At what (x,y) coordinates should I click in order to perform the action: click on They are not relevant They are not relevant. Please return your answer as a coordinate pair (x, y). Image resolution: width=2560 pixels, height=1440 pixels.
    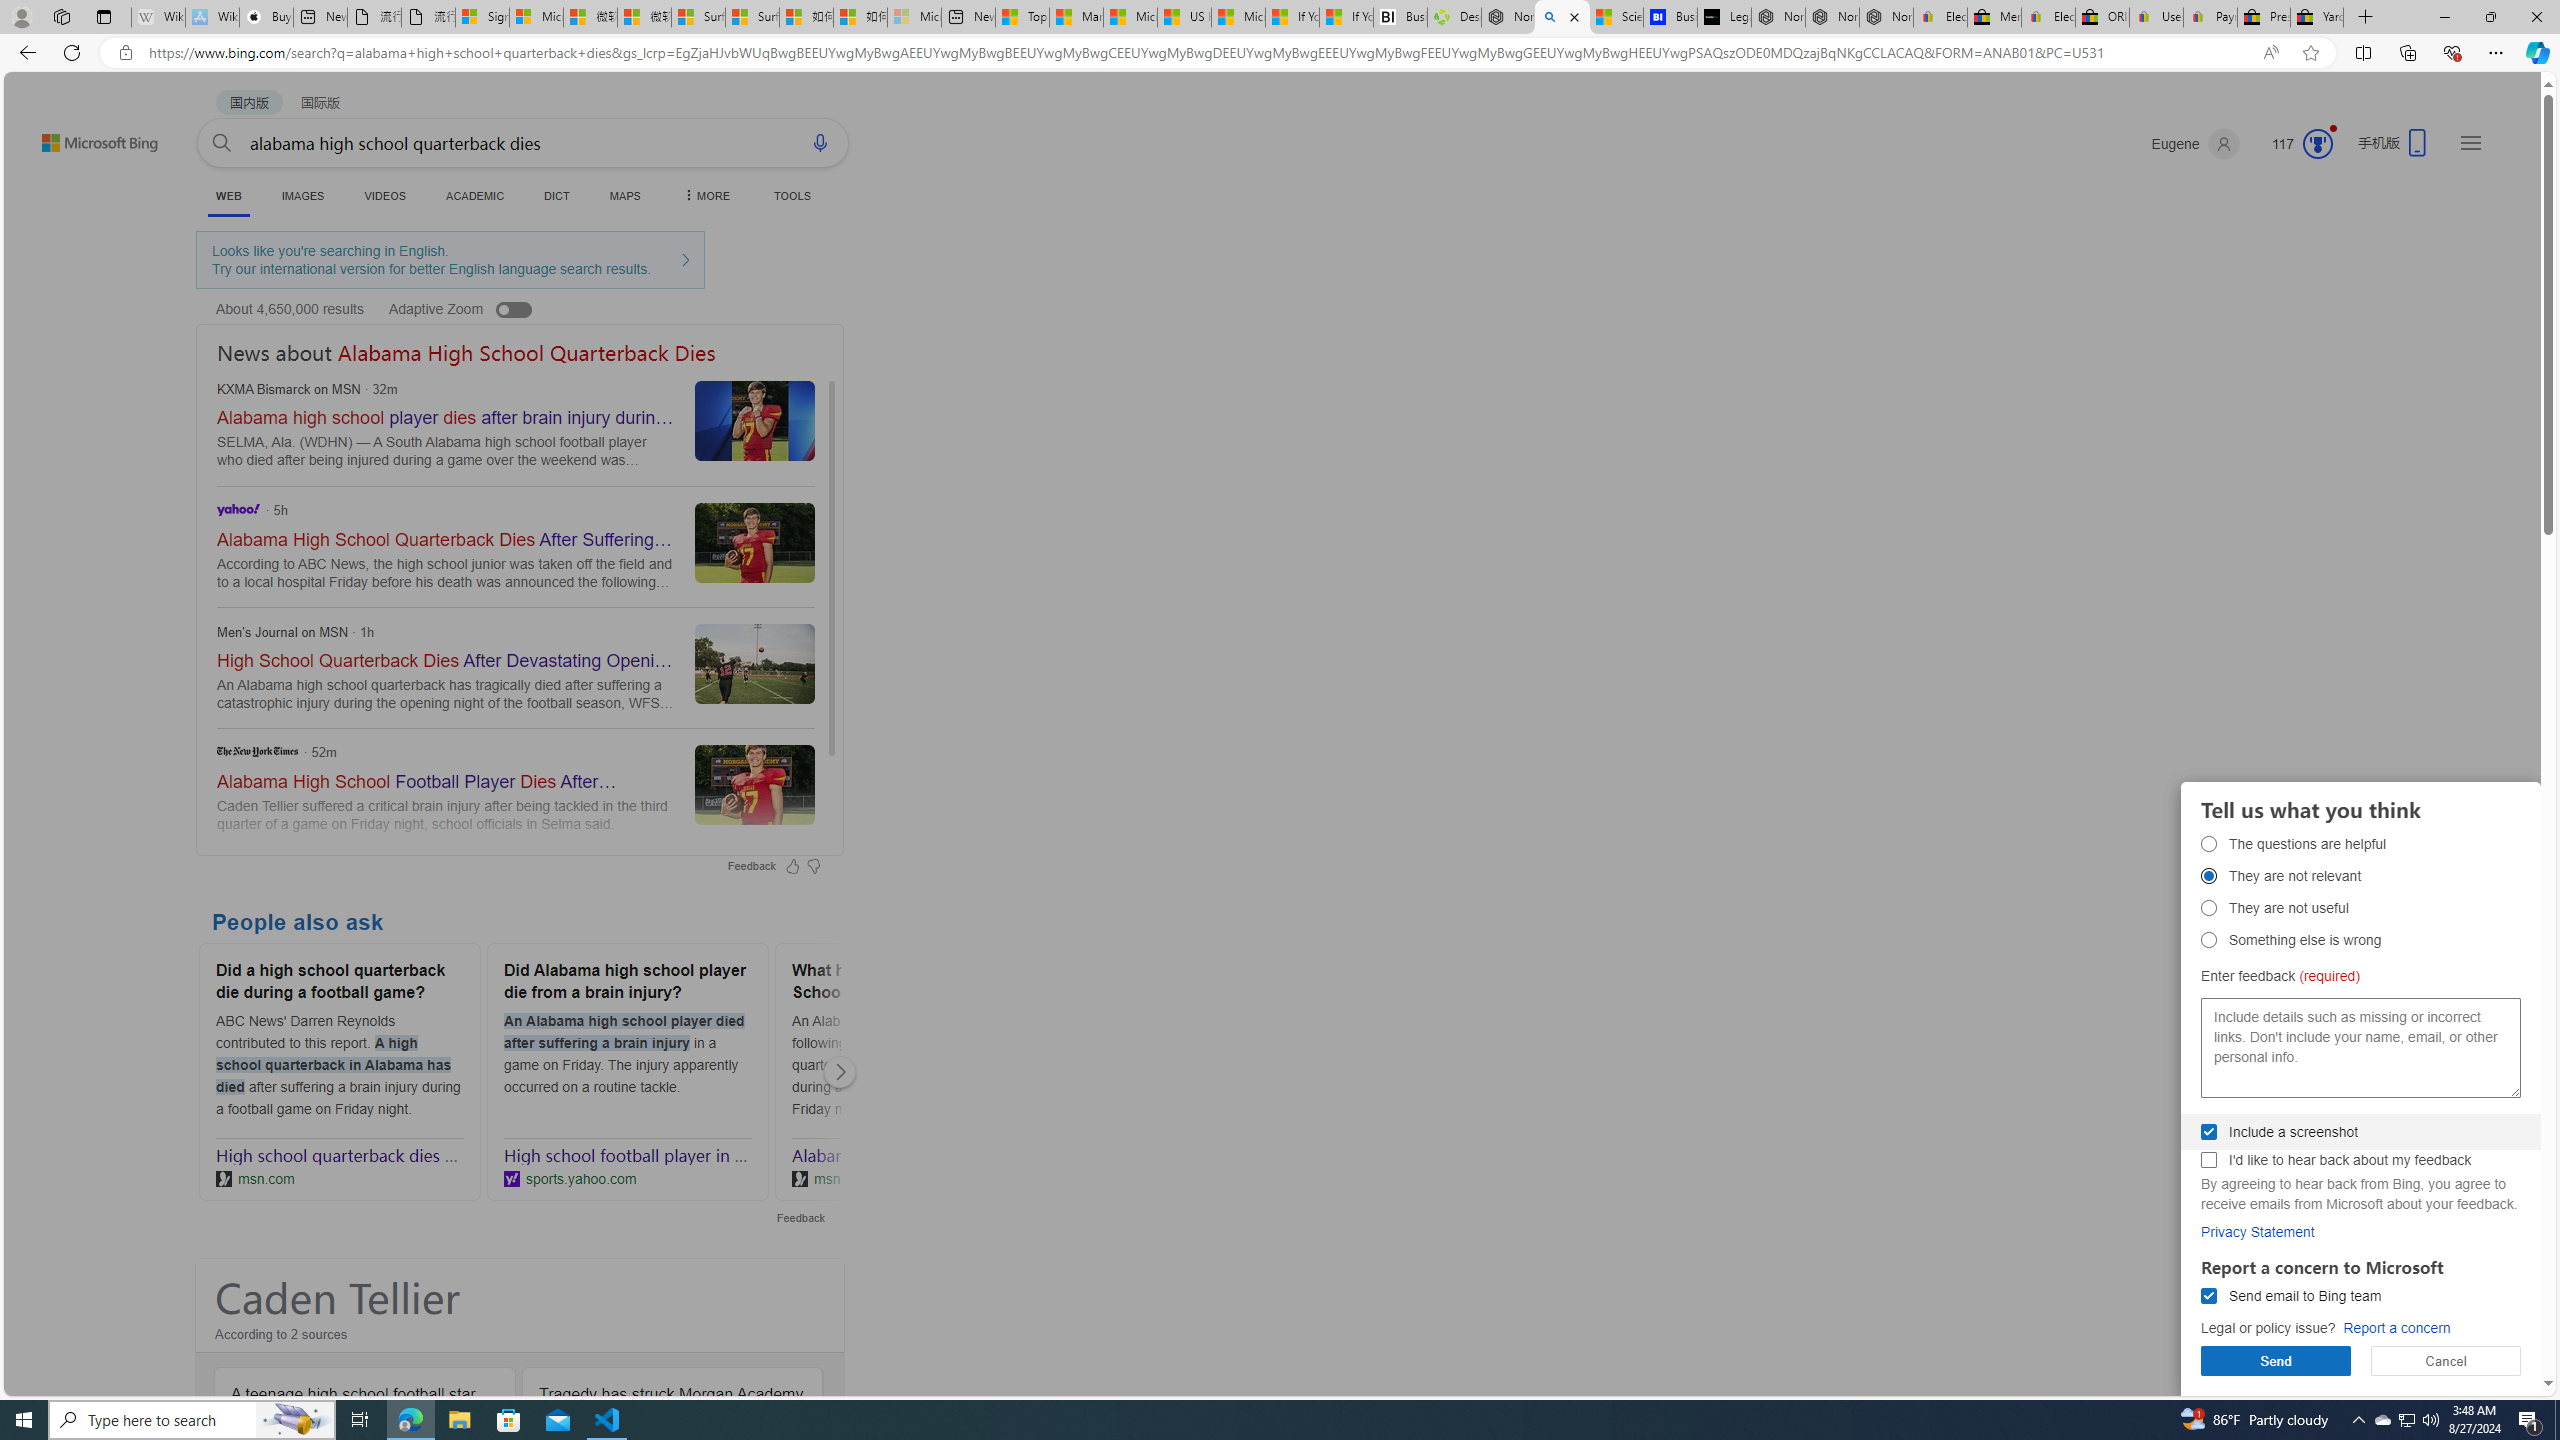
    Looking at the image, I should click on (2208, 876).